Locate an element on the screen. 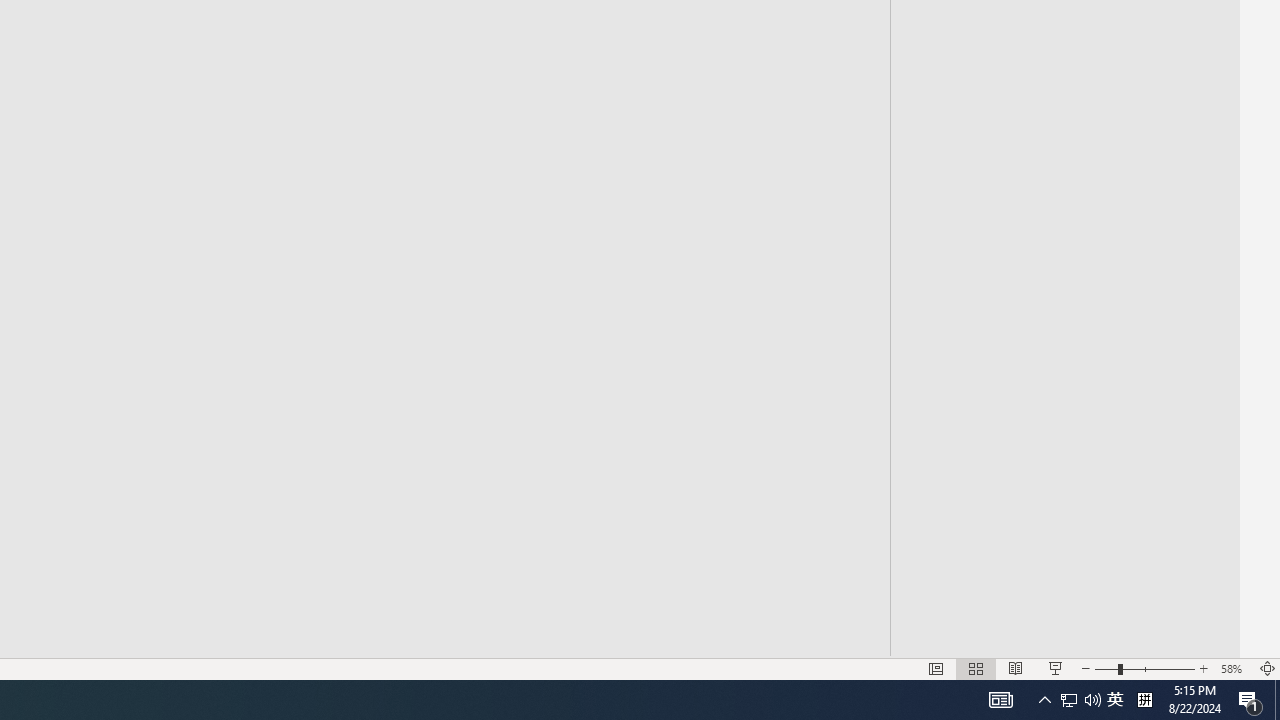 This screenshot has height=720, width=1280. Slide Sorter is located at coordinates (976, 668).